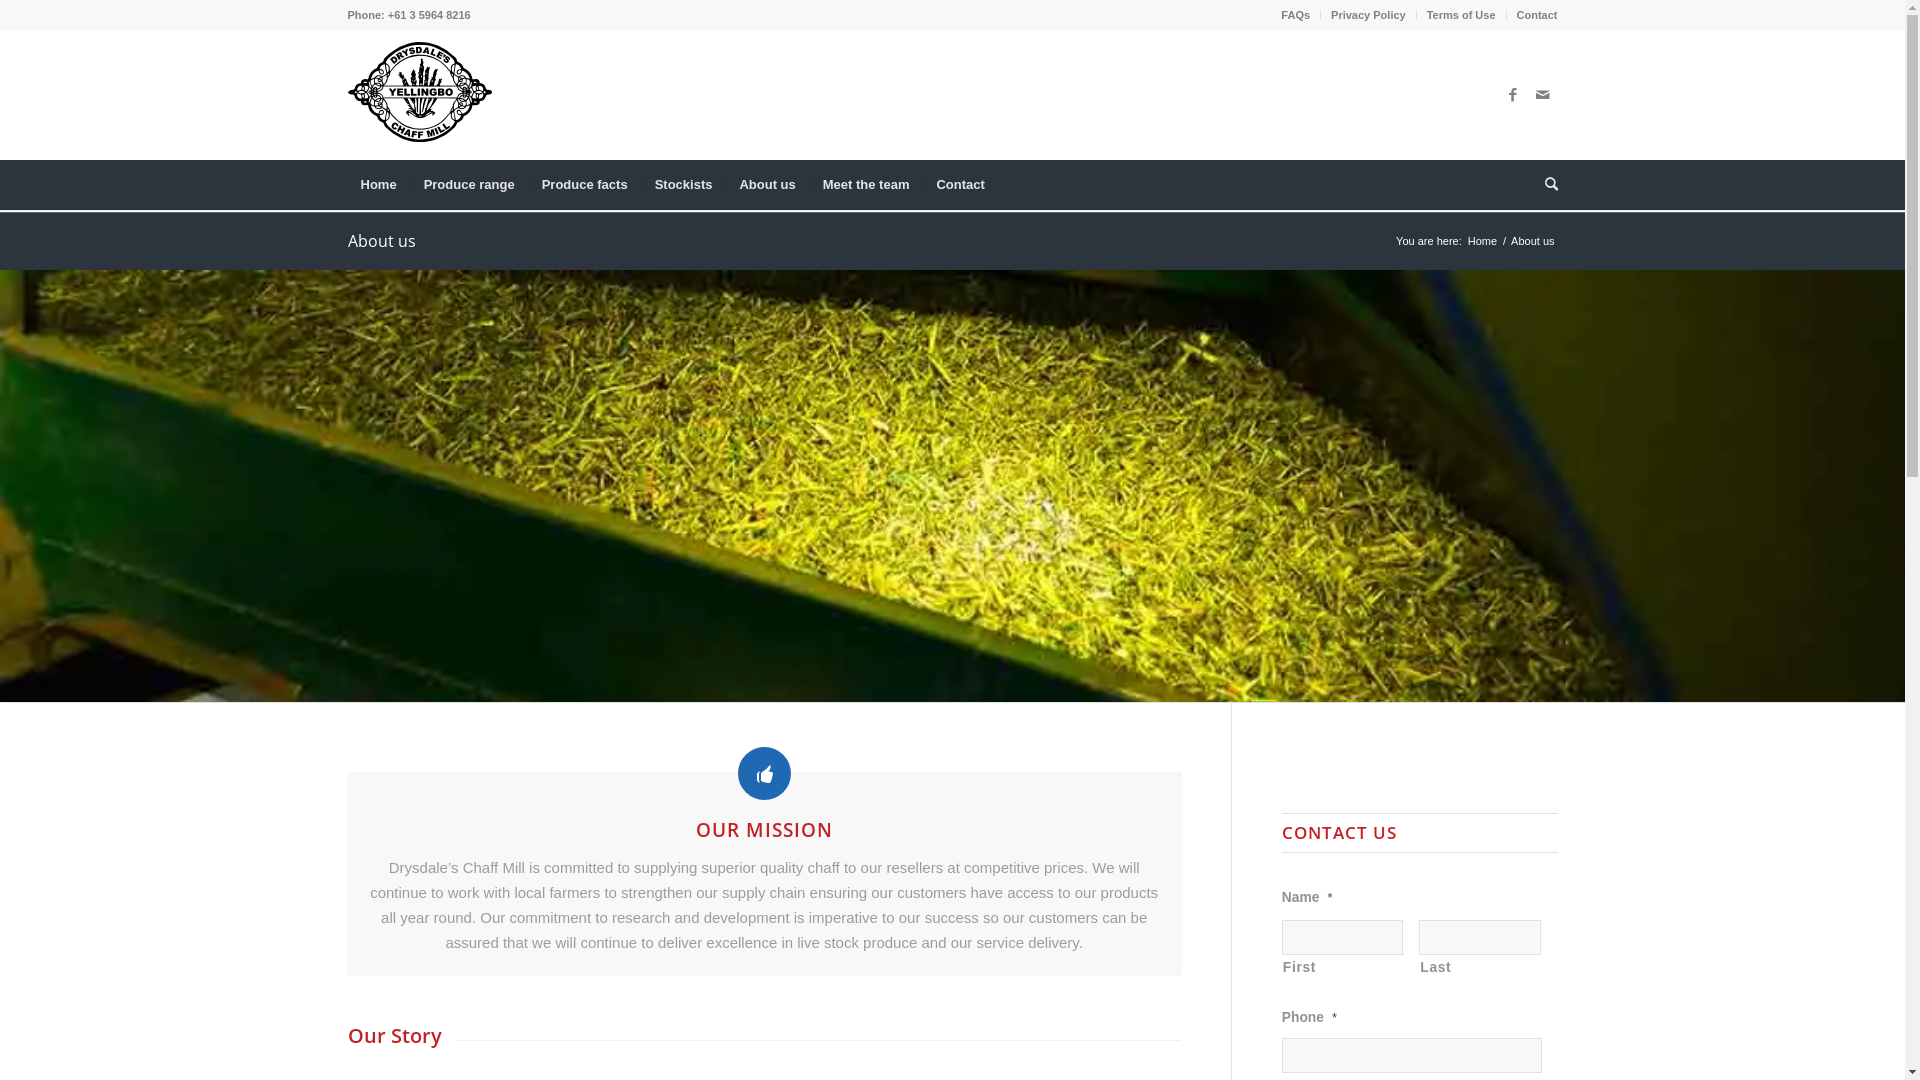  Describe the element at coordinates (1482, 242) in the screenshot. I see `Home` at that location.